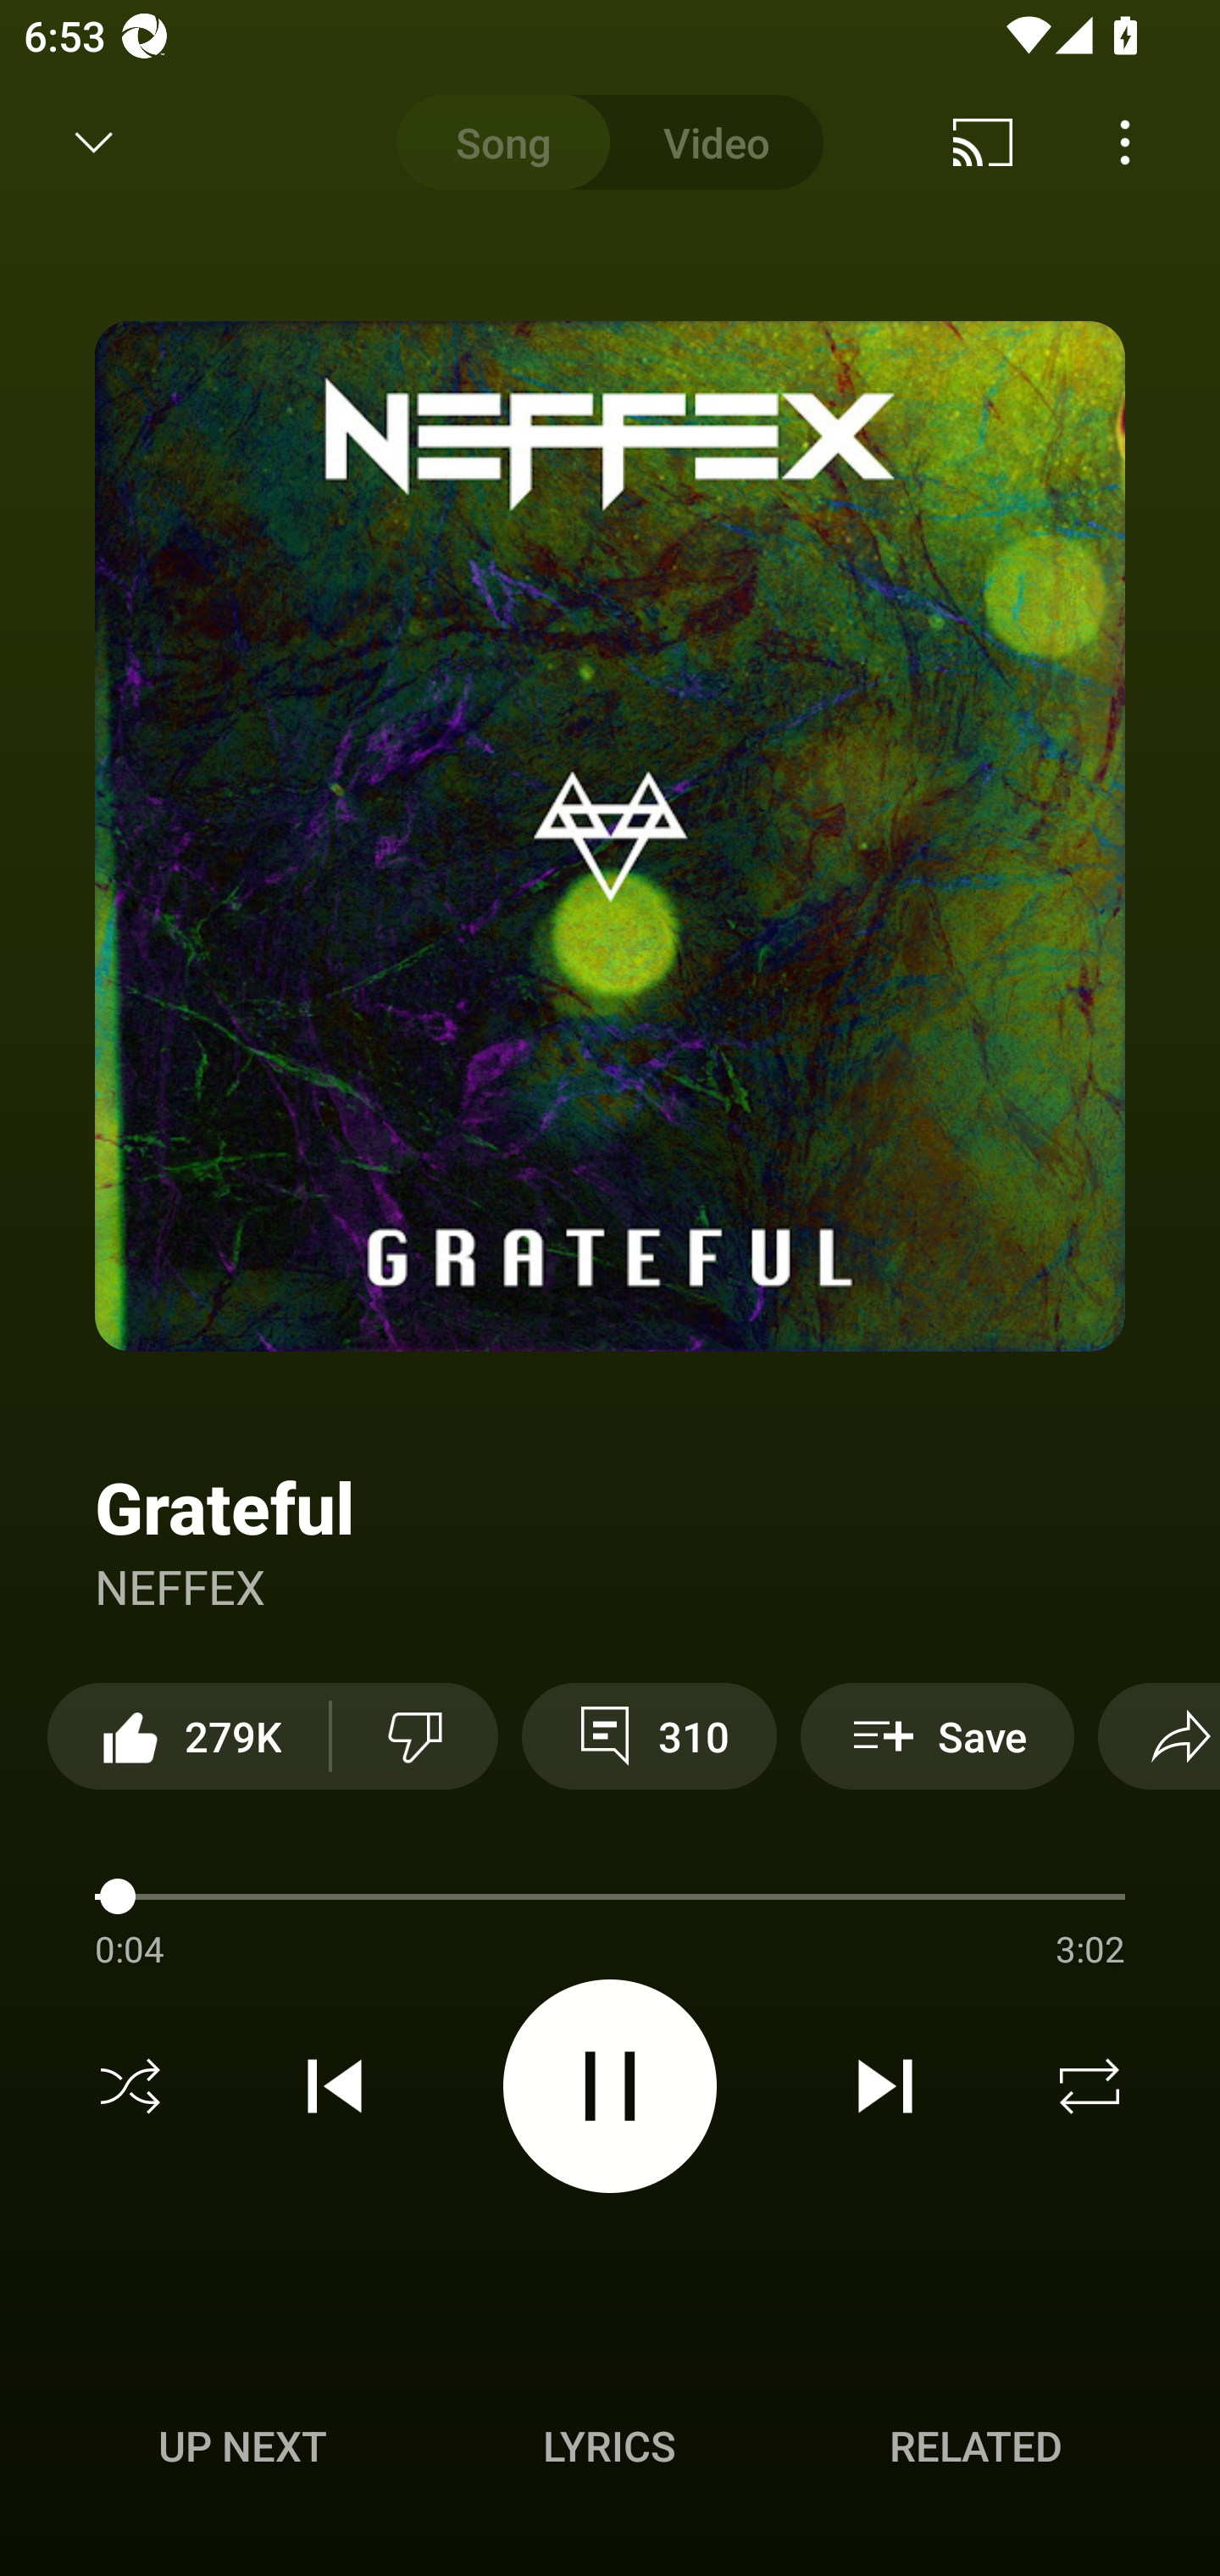 This screenshot has height=2576, width=1220. I want to click on Shuffle off, so click(130, 2086).